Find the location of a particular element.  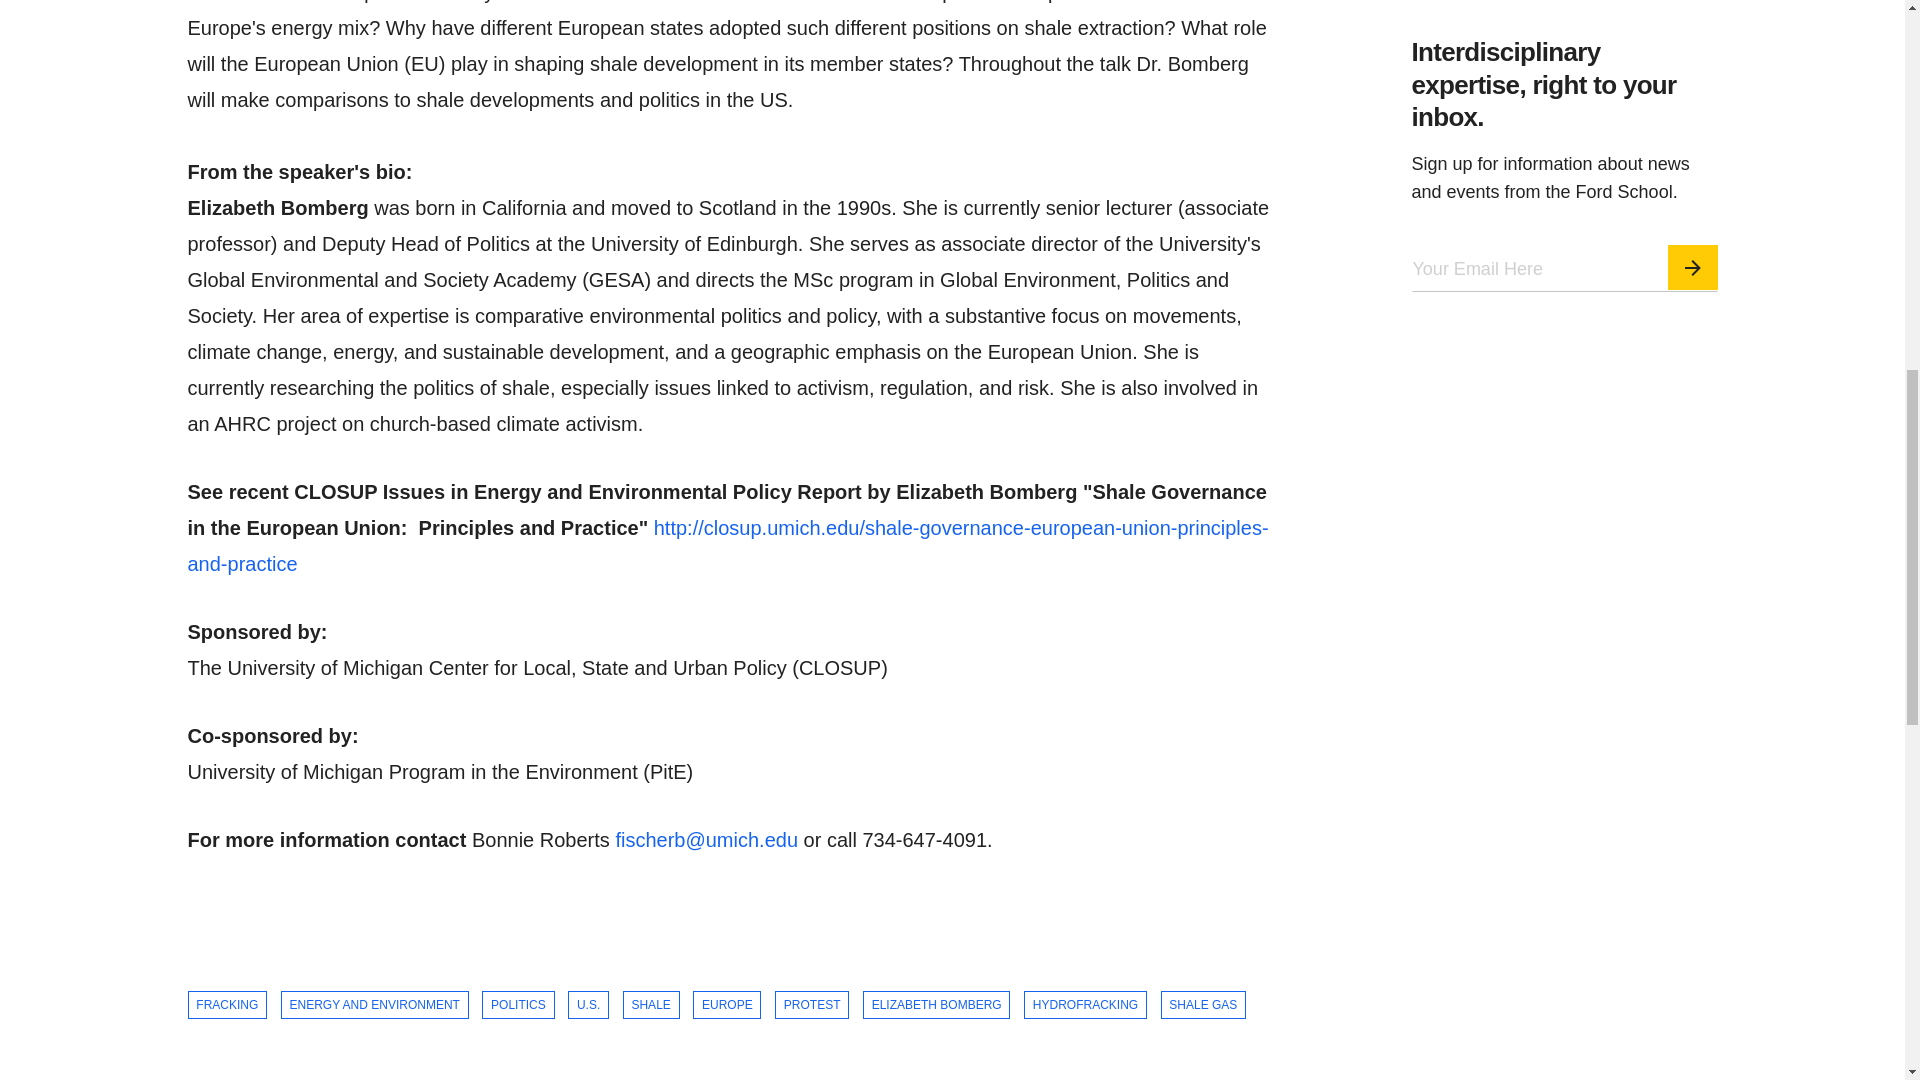

Subscribe is located at coordinates (1693, 277).